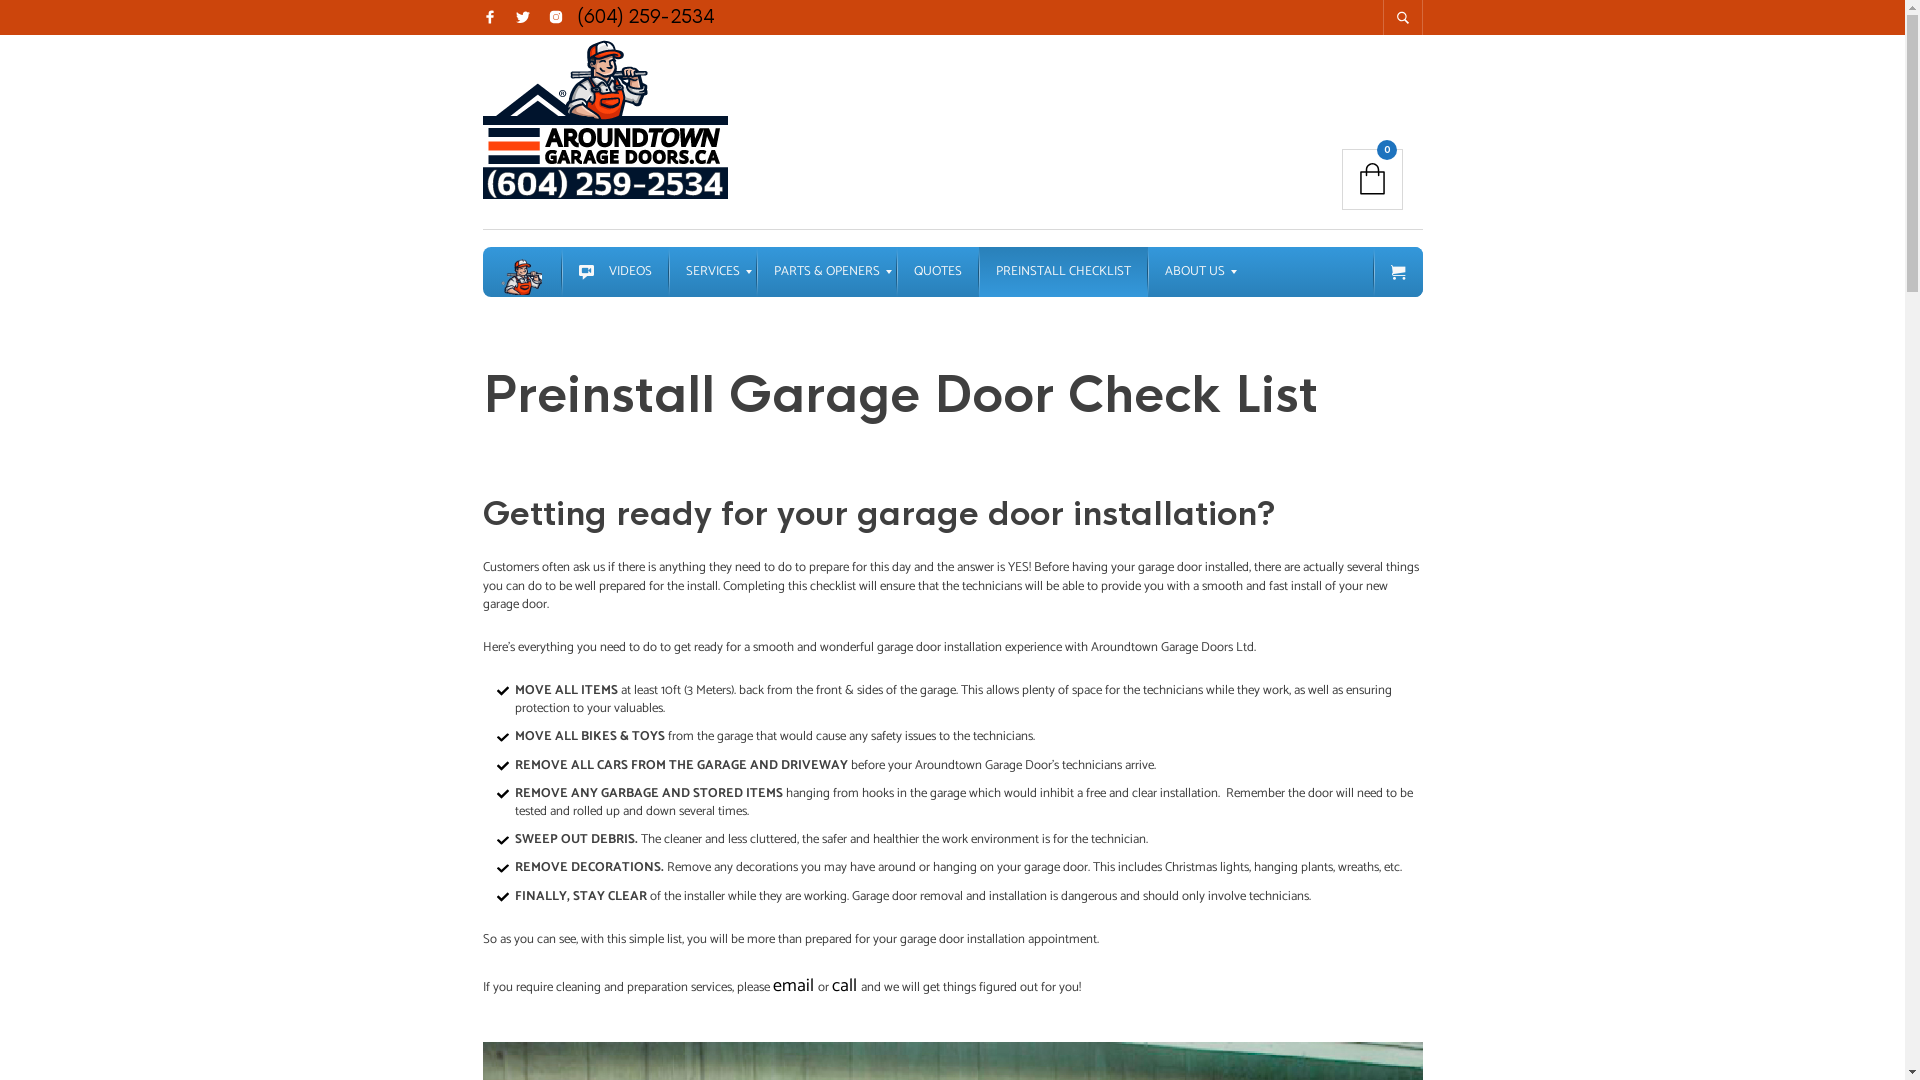 The width and height of the screenshot is (1920, 1080). I want to click on email, so click(794, 986).